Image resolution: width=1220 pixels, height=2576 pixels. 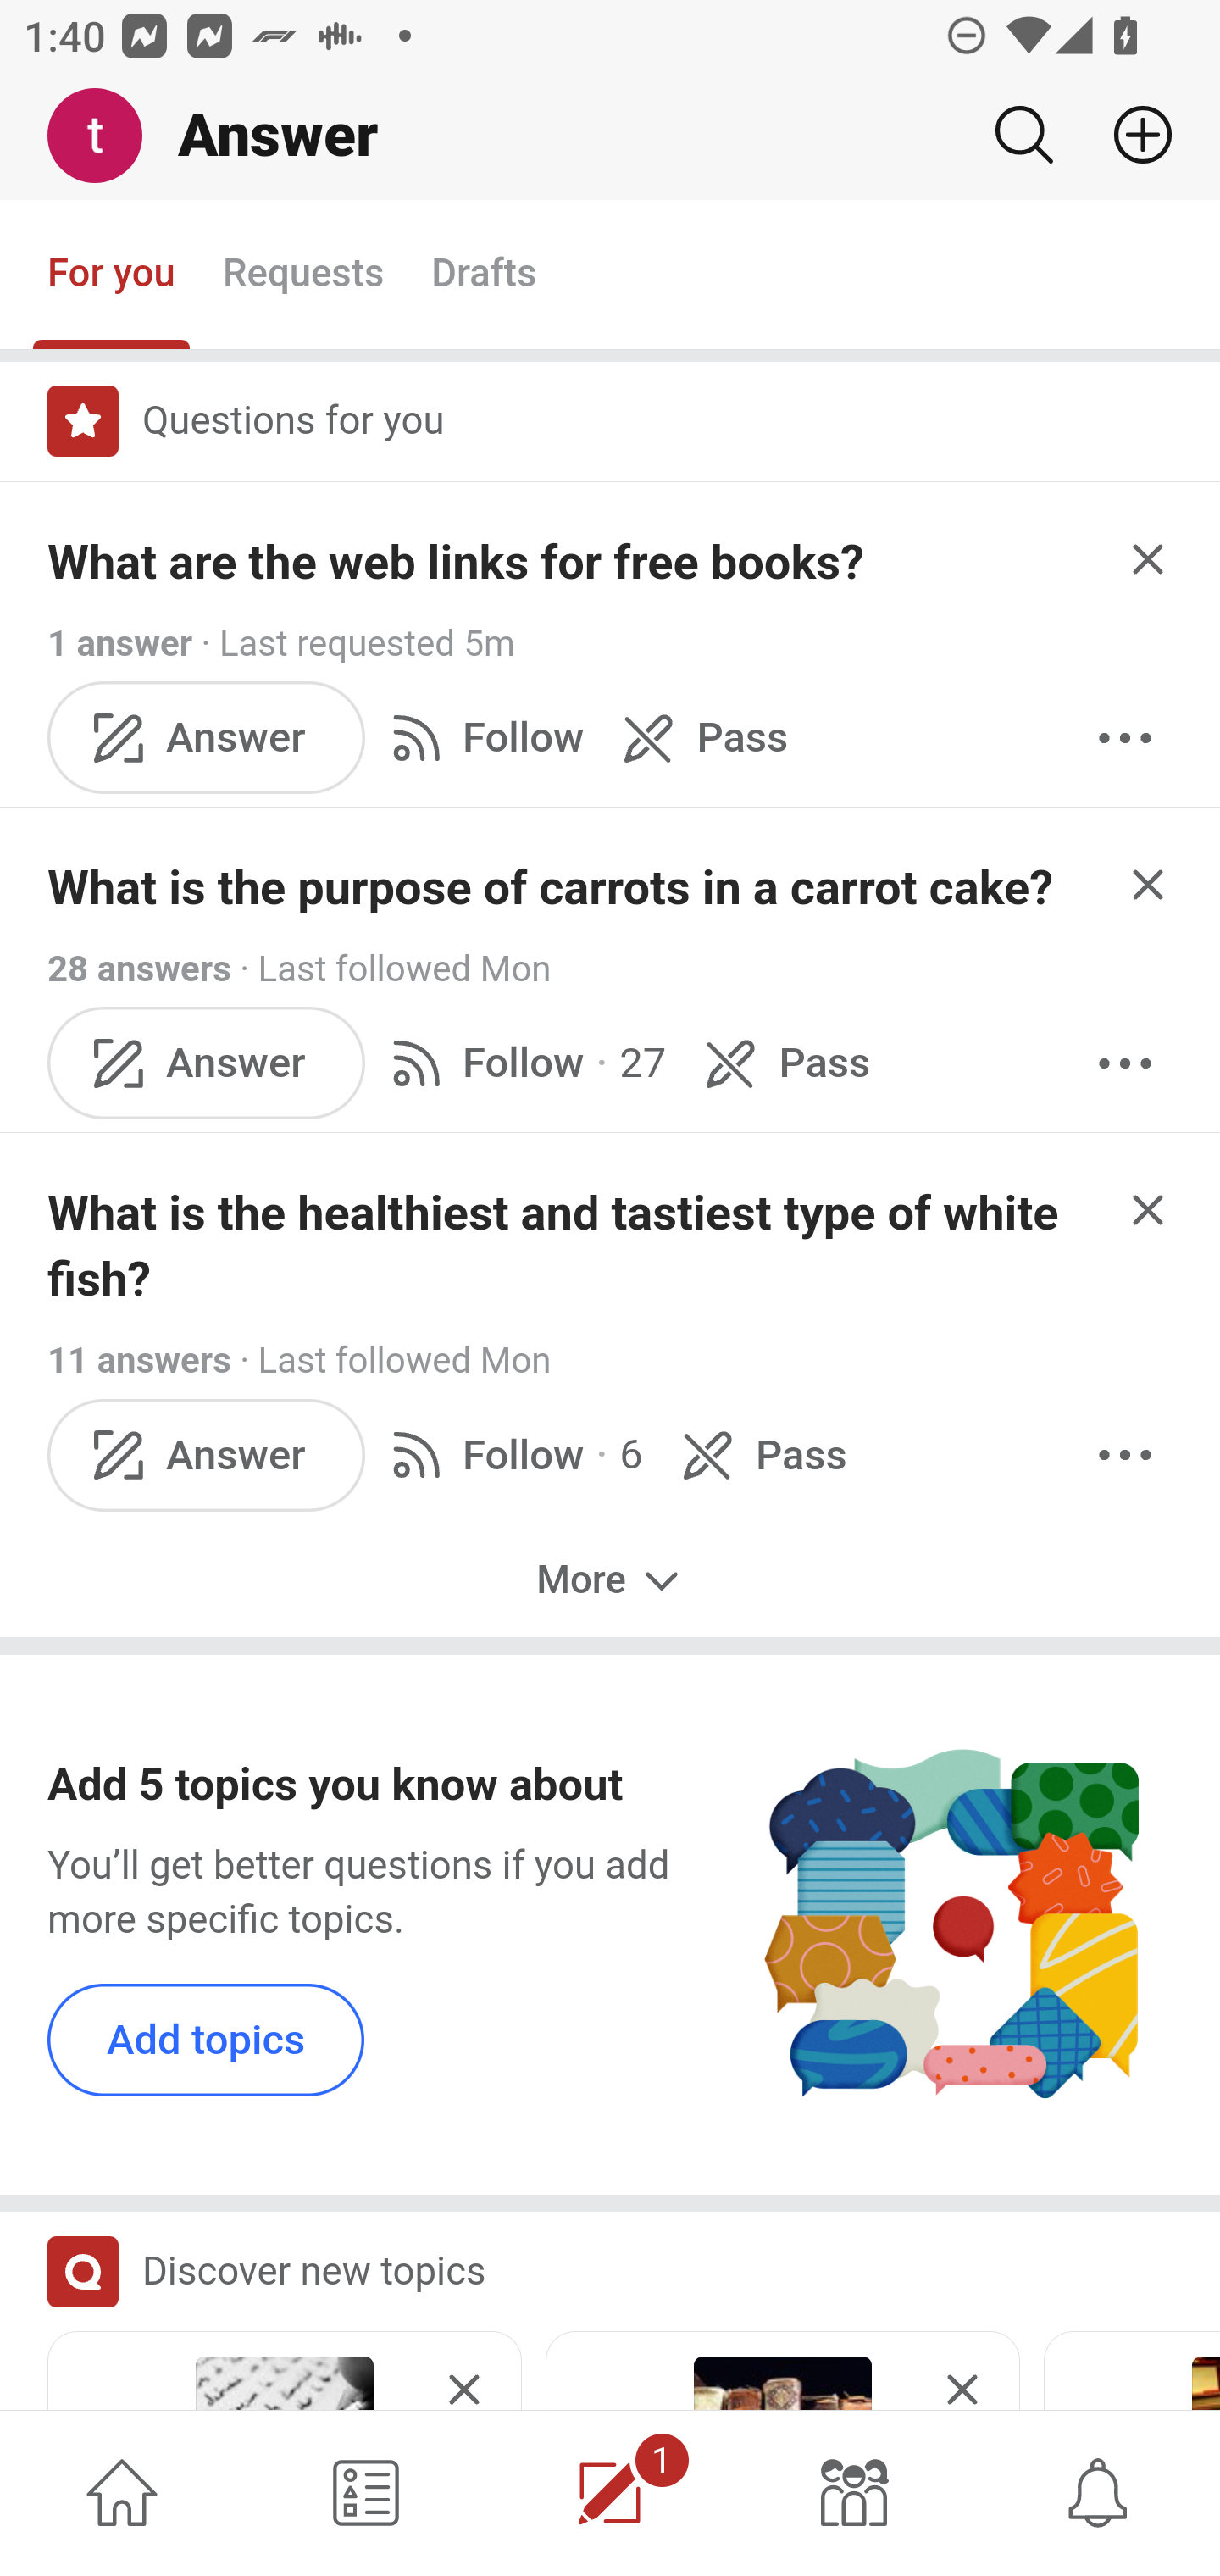 I want to click on Follow · 27, so click(x=522, y=1064).